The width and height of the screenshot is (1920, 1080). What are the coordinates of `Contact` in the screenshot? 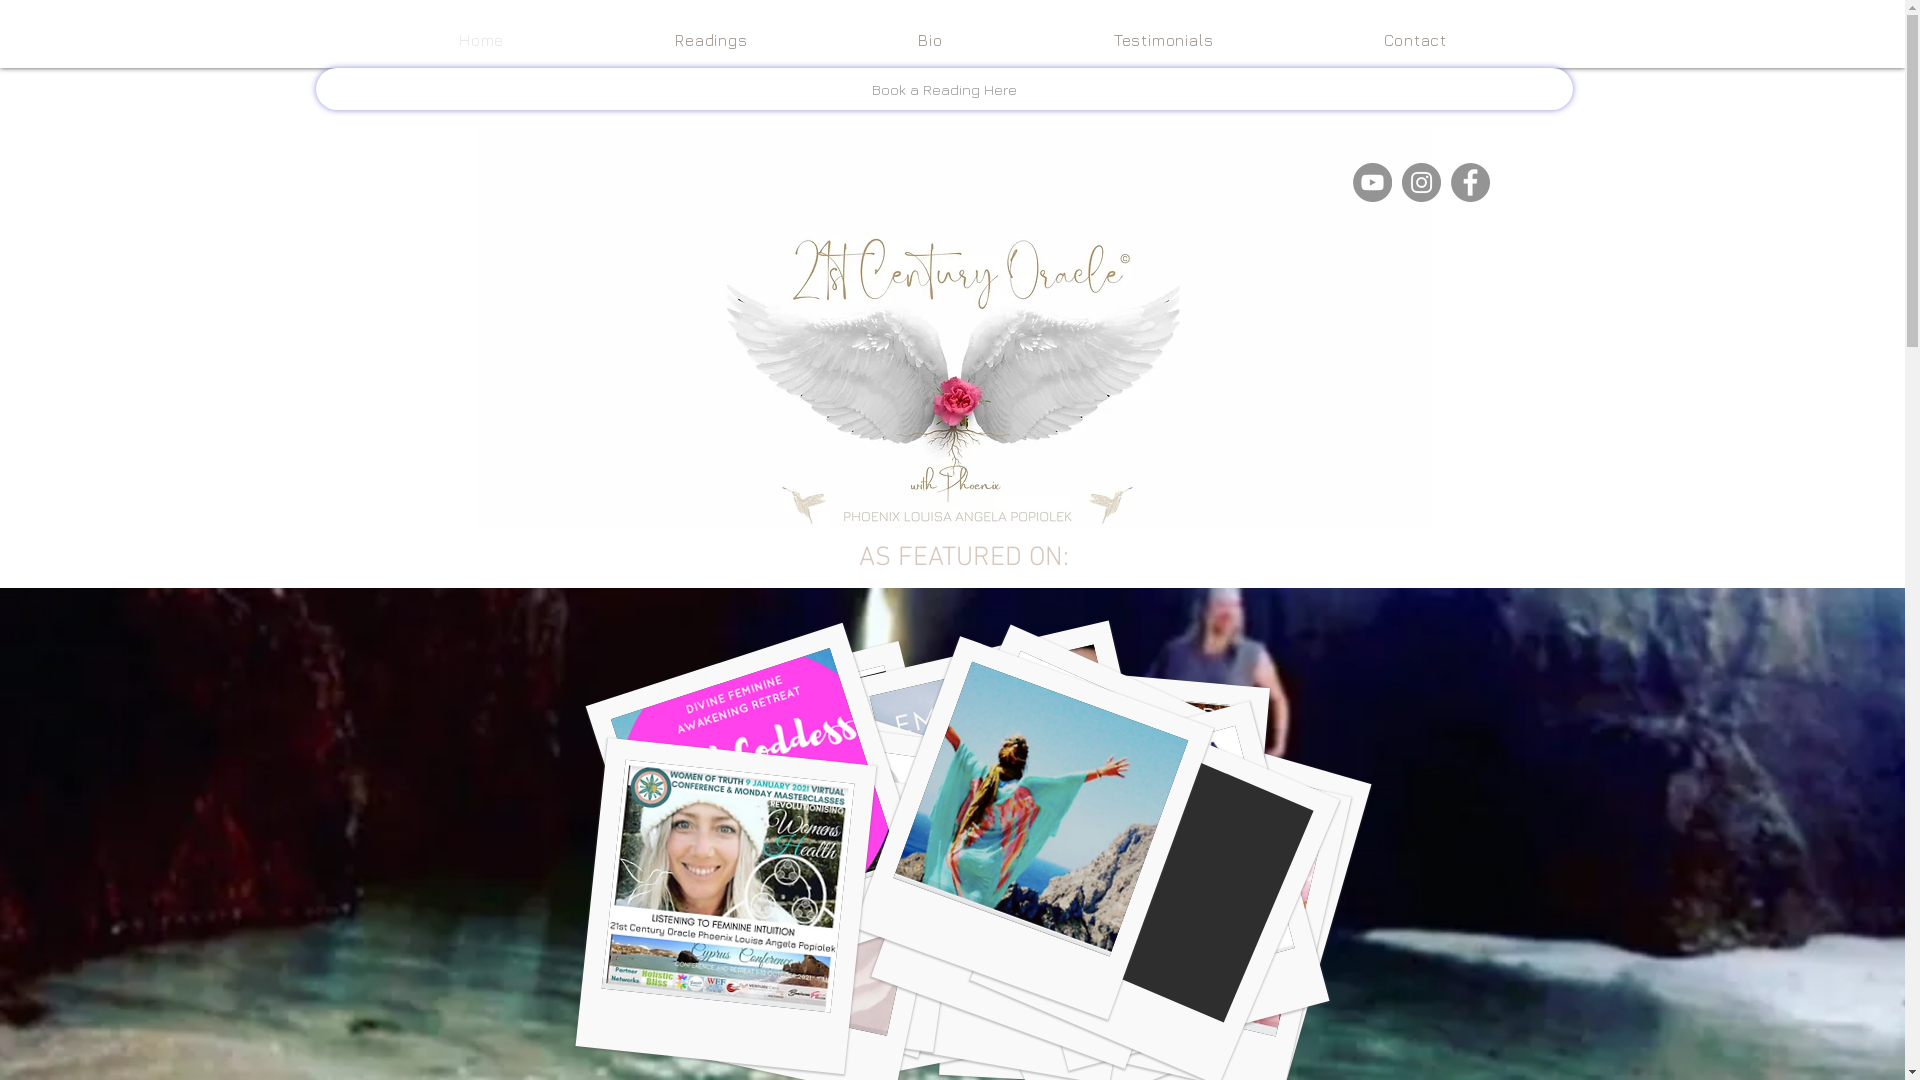 It's located at (1416, 40).